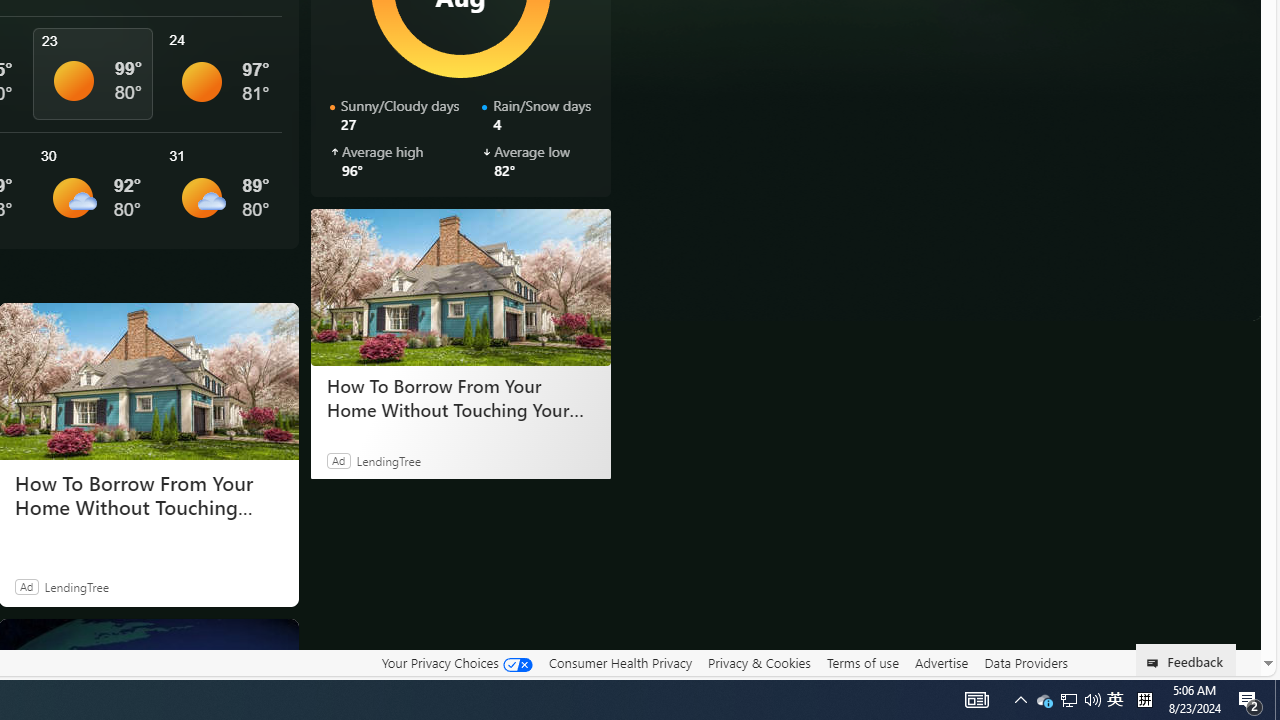 The height and width of the screenshot is (720, 1280). Describe the element at coordinates (620, 662) in the screenshot. I see `Consumer Health Privacy` at that location.